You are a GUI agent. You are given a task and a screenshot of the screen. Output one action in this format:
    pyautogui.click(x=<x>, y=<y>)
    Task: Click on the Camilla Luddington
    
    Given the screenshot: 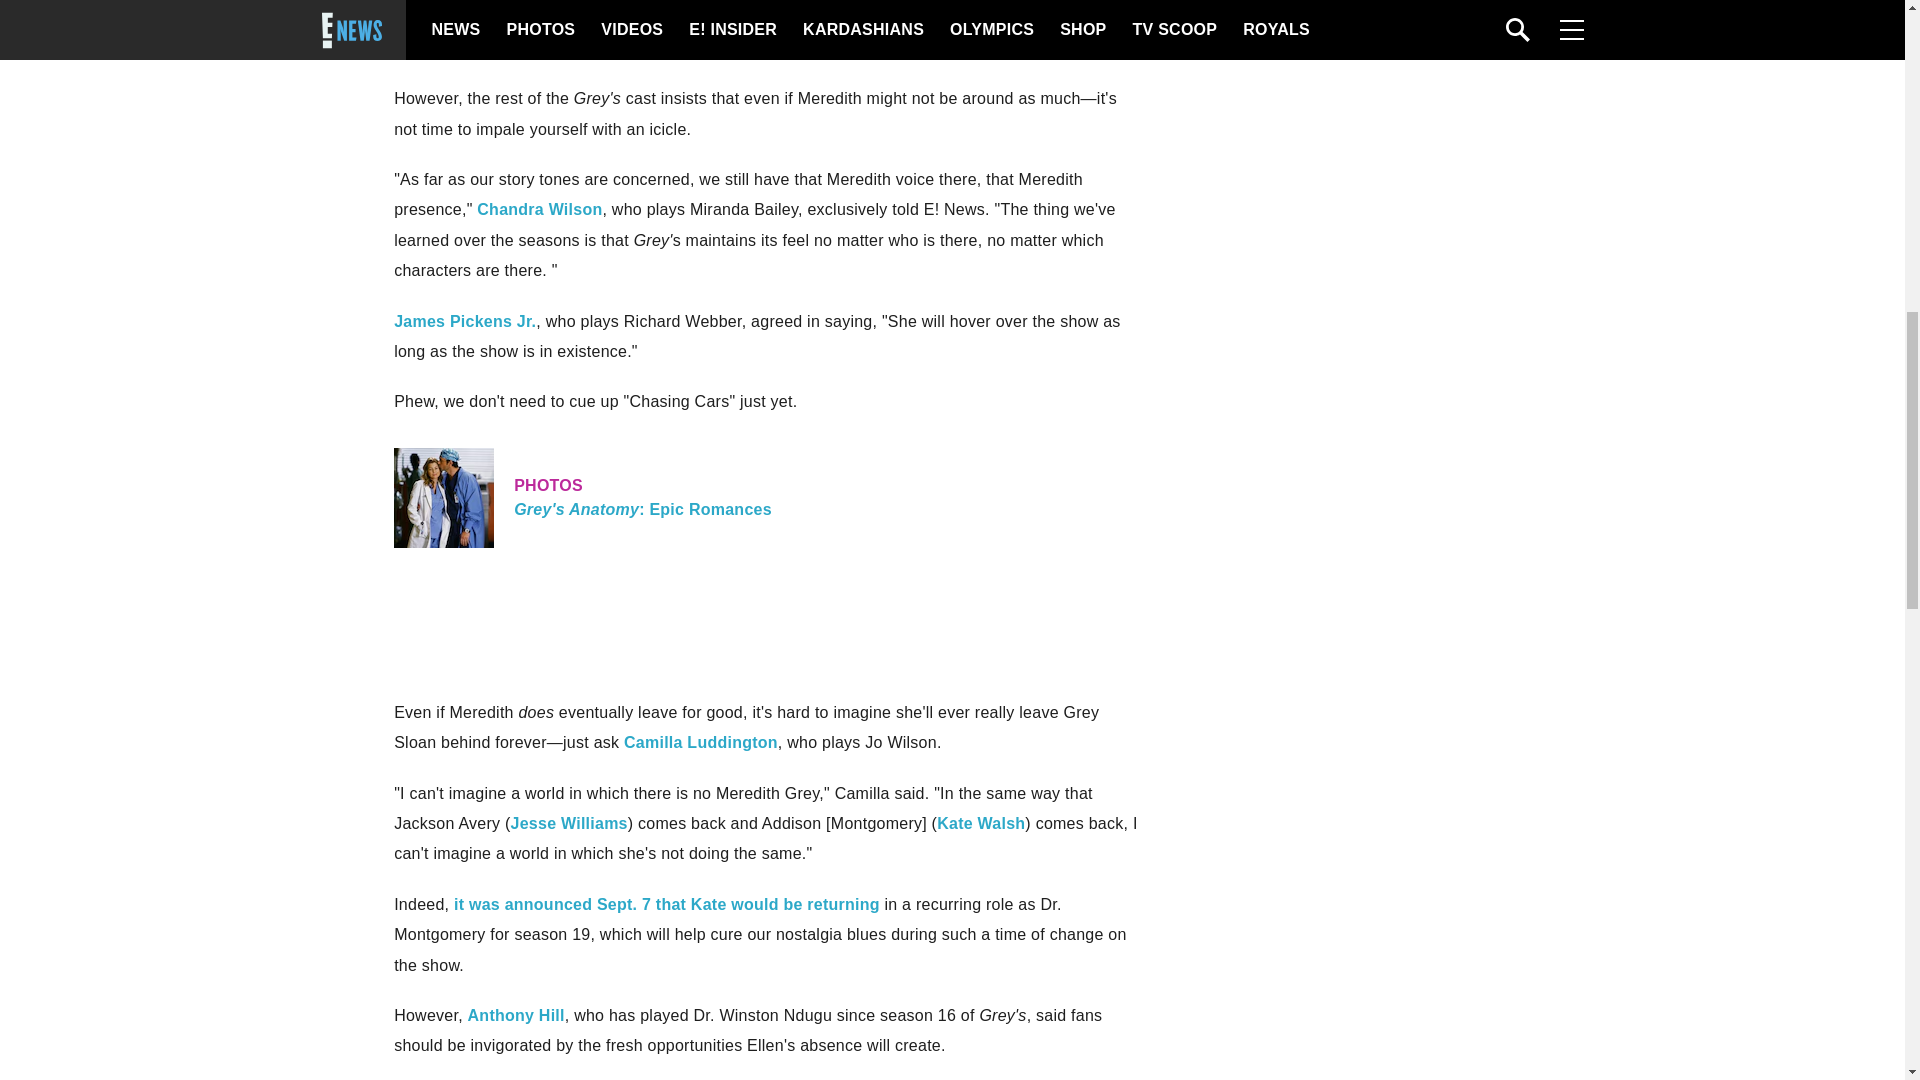 What is the action you would take?
    pyautogui.click(x=766, y=498)
    